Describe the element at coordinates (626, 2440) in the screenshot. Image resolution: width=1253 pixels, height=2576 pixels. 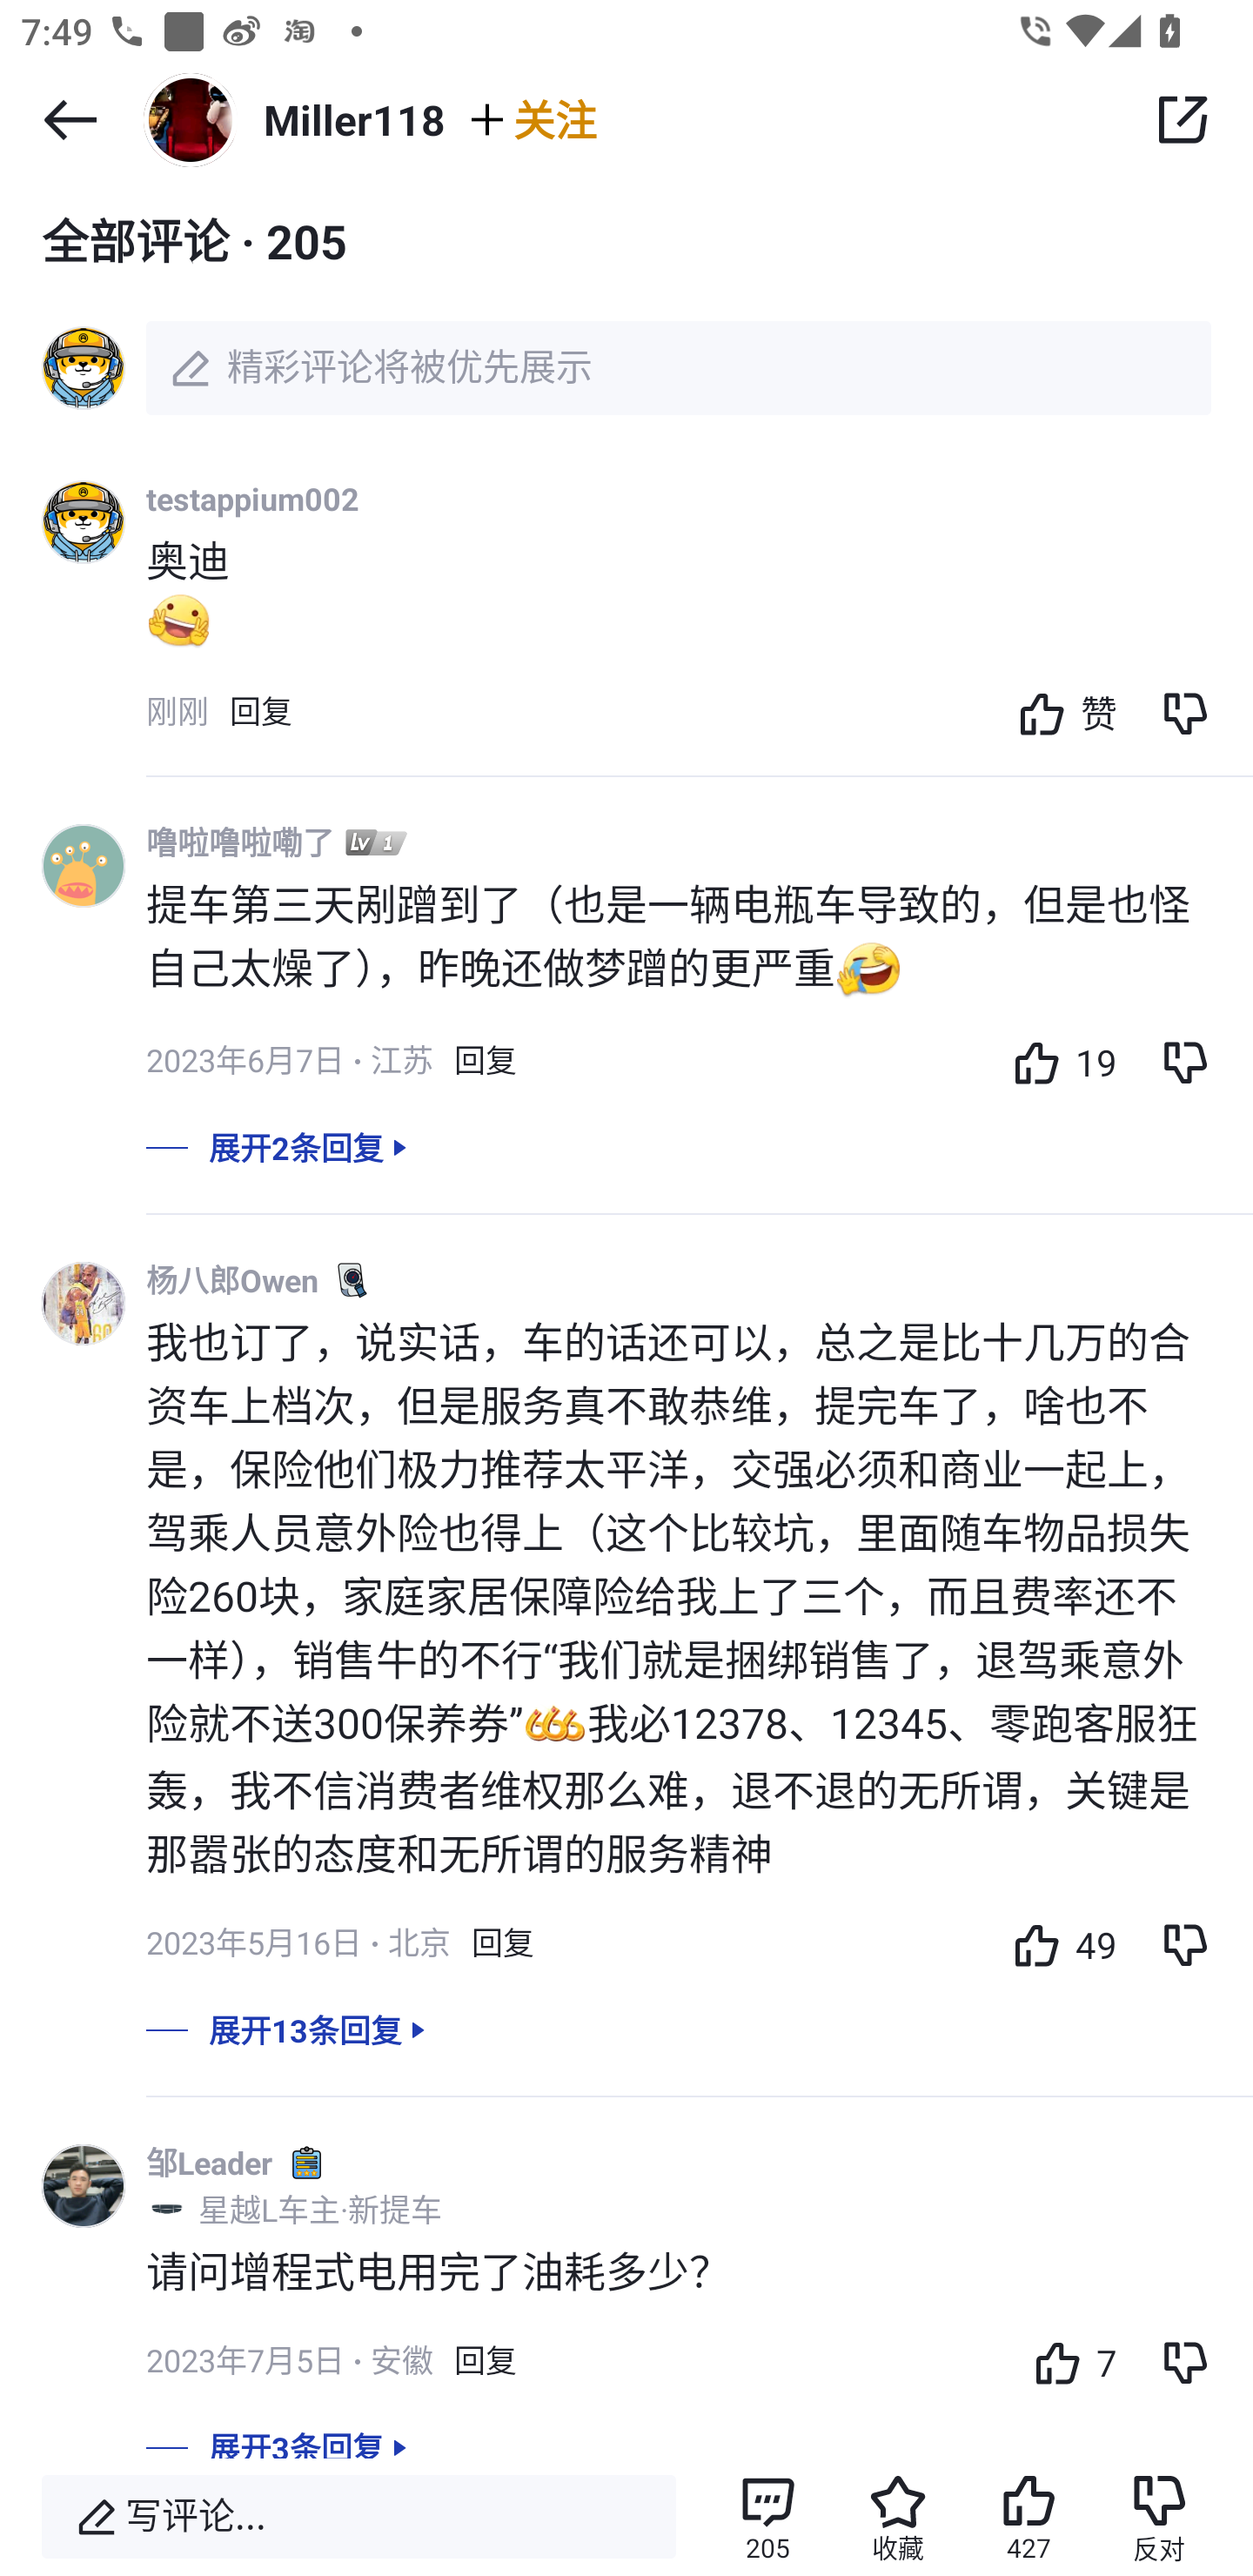
I see `展开3条回复 ` at that location.